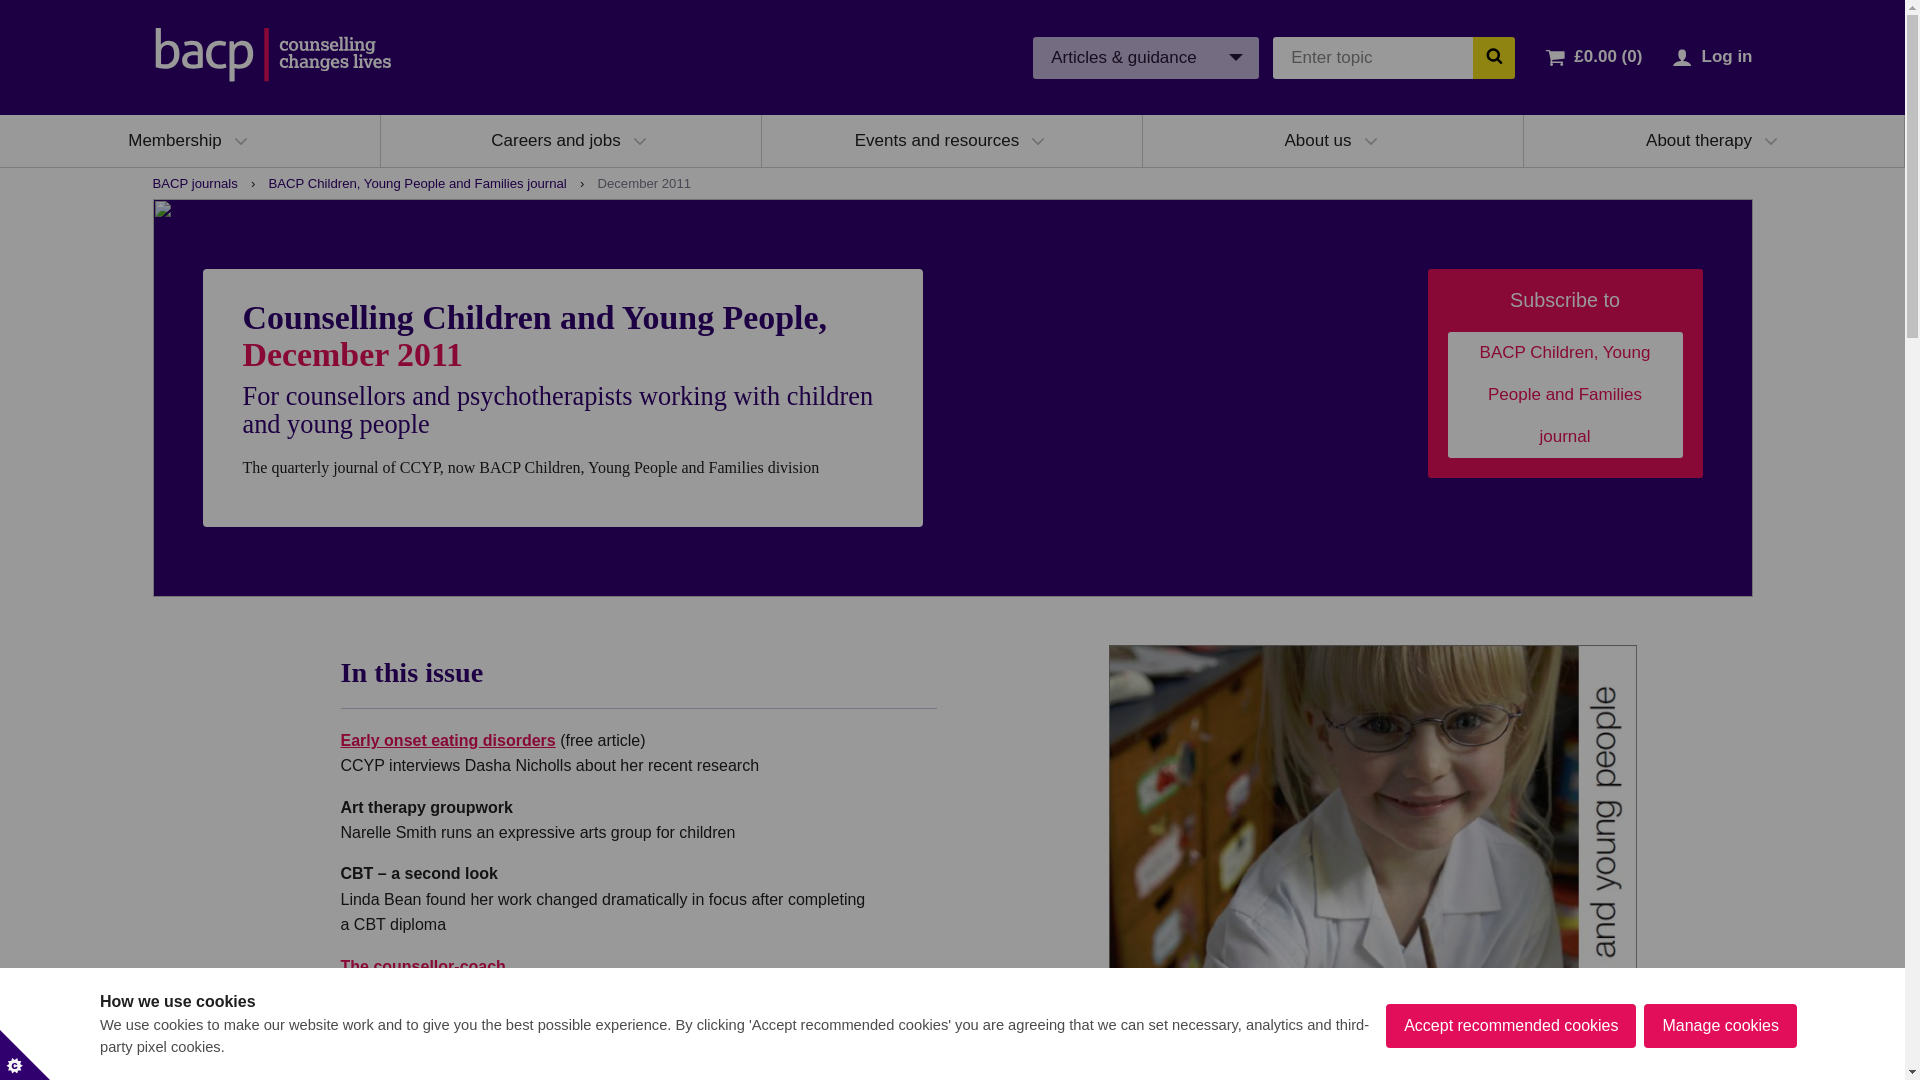 The height and width of the screenshot is (1080, 1920). Describe the element at coordinates (175, 140) in the screenshot. I see `Membership` at that location.